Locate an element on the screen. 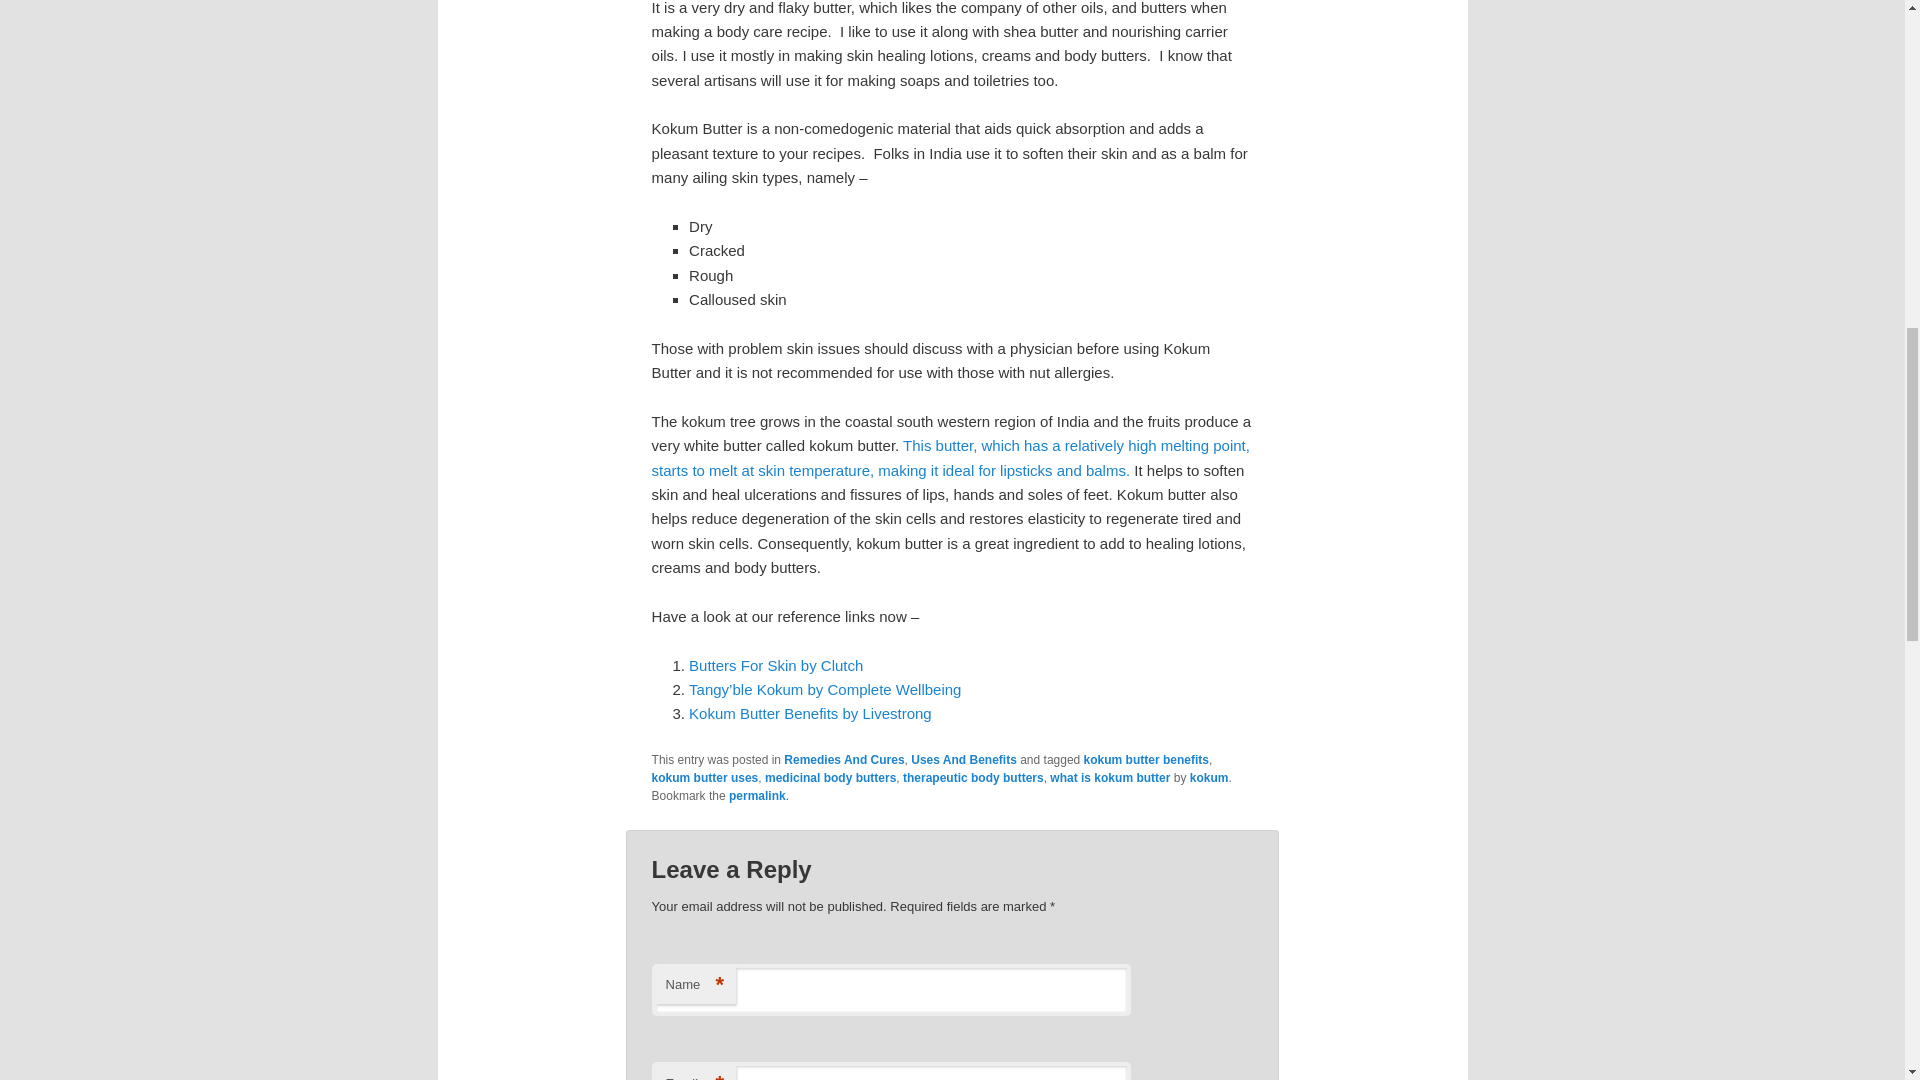  permalink is located at coordinates (757, 796).